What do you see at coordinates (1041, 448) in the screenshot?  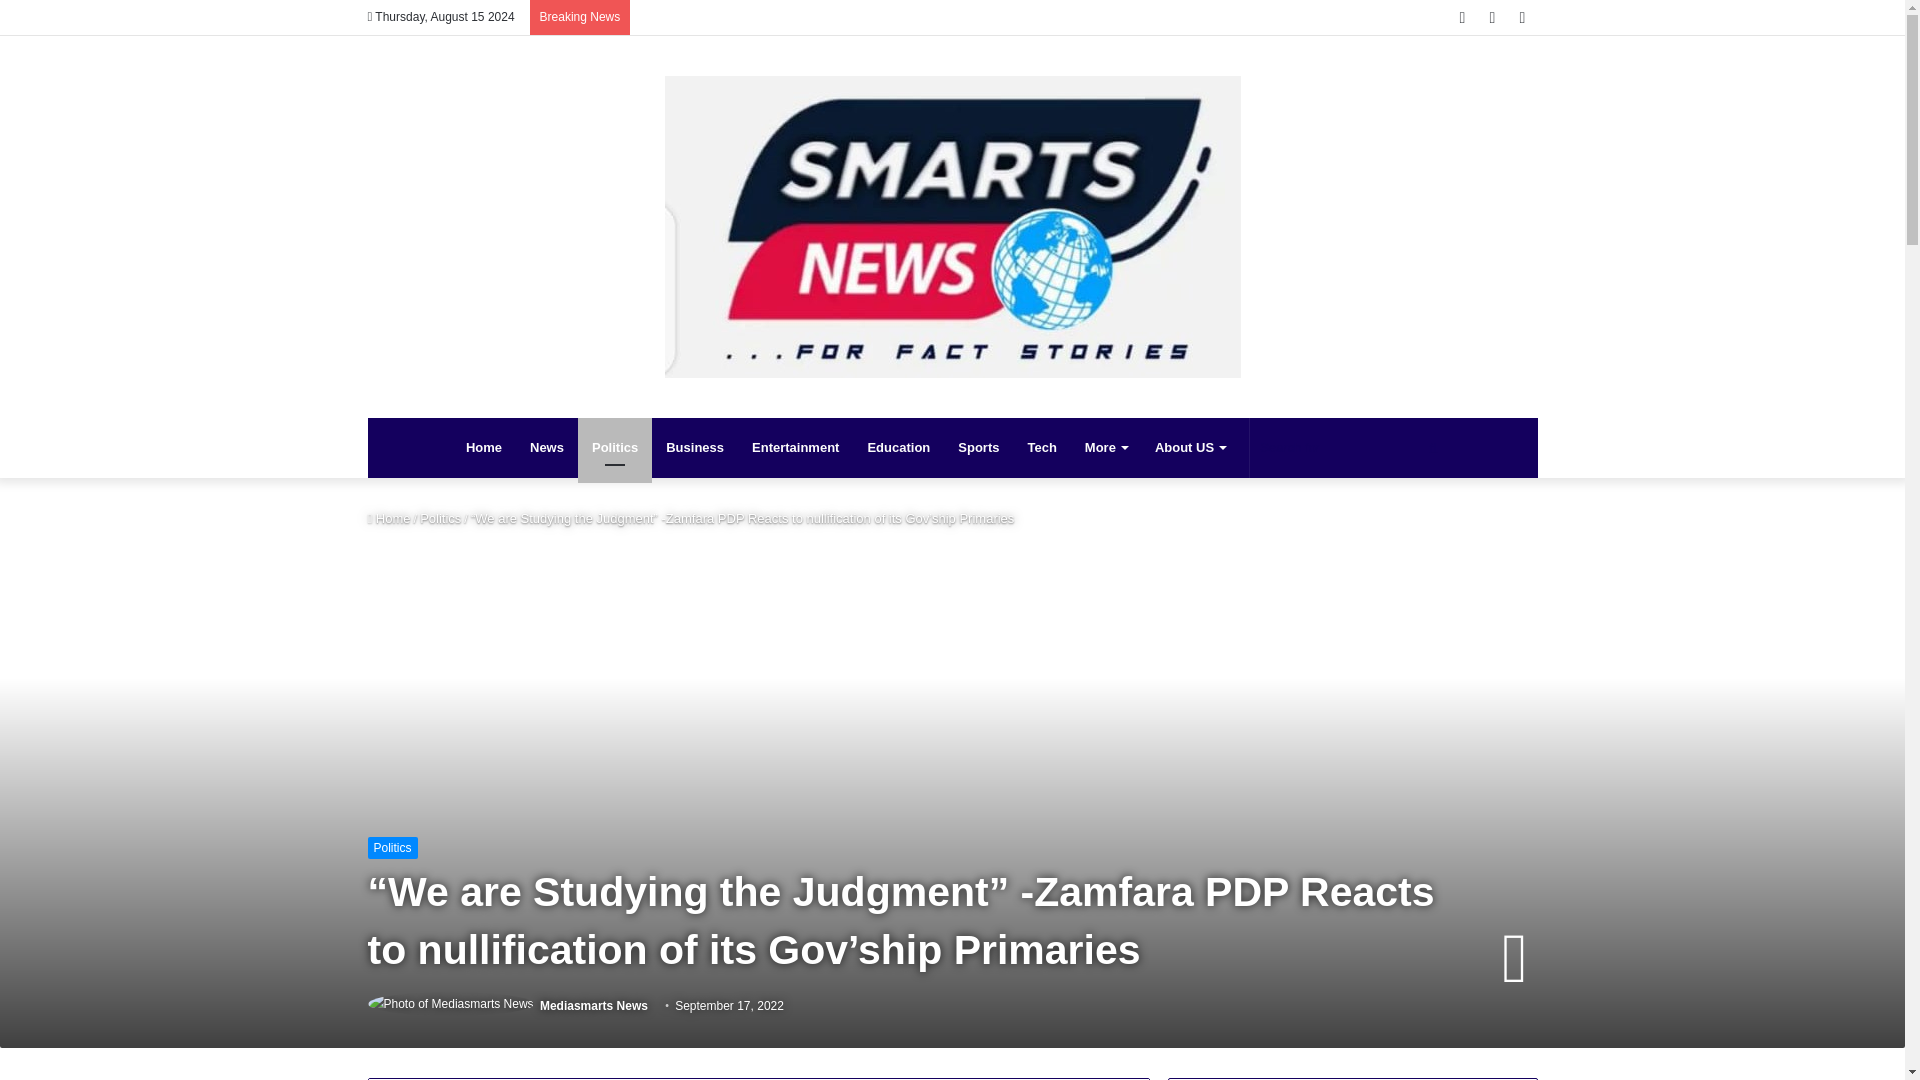 I see `Tech` at bounding box center [1041, 448].